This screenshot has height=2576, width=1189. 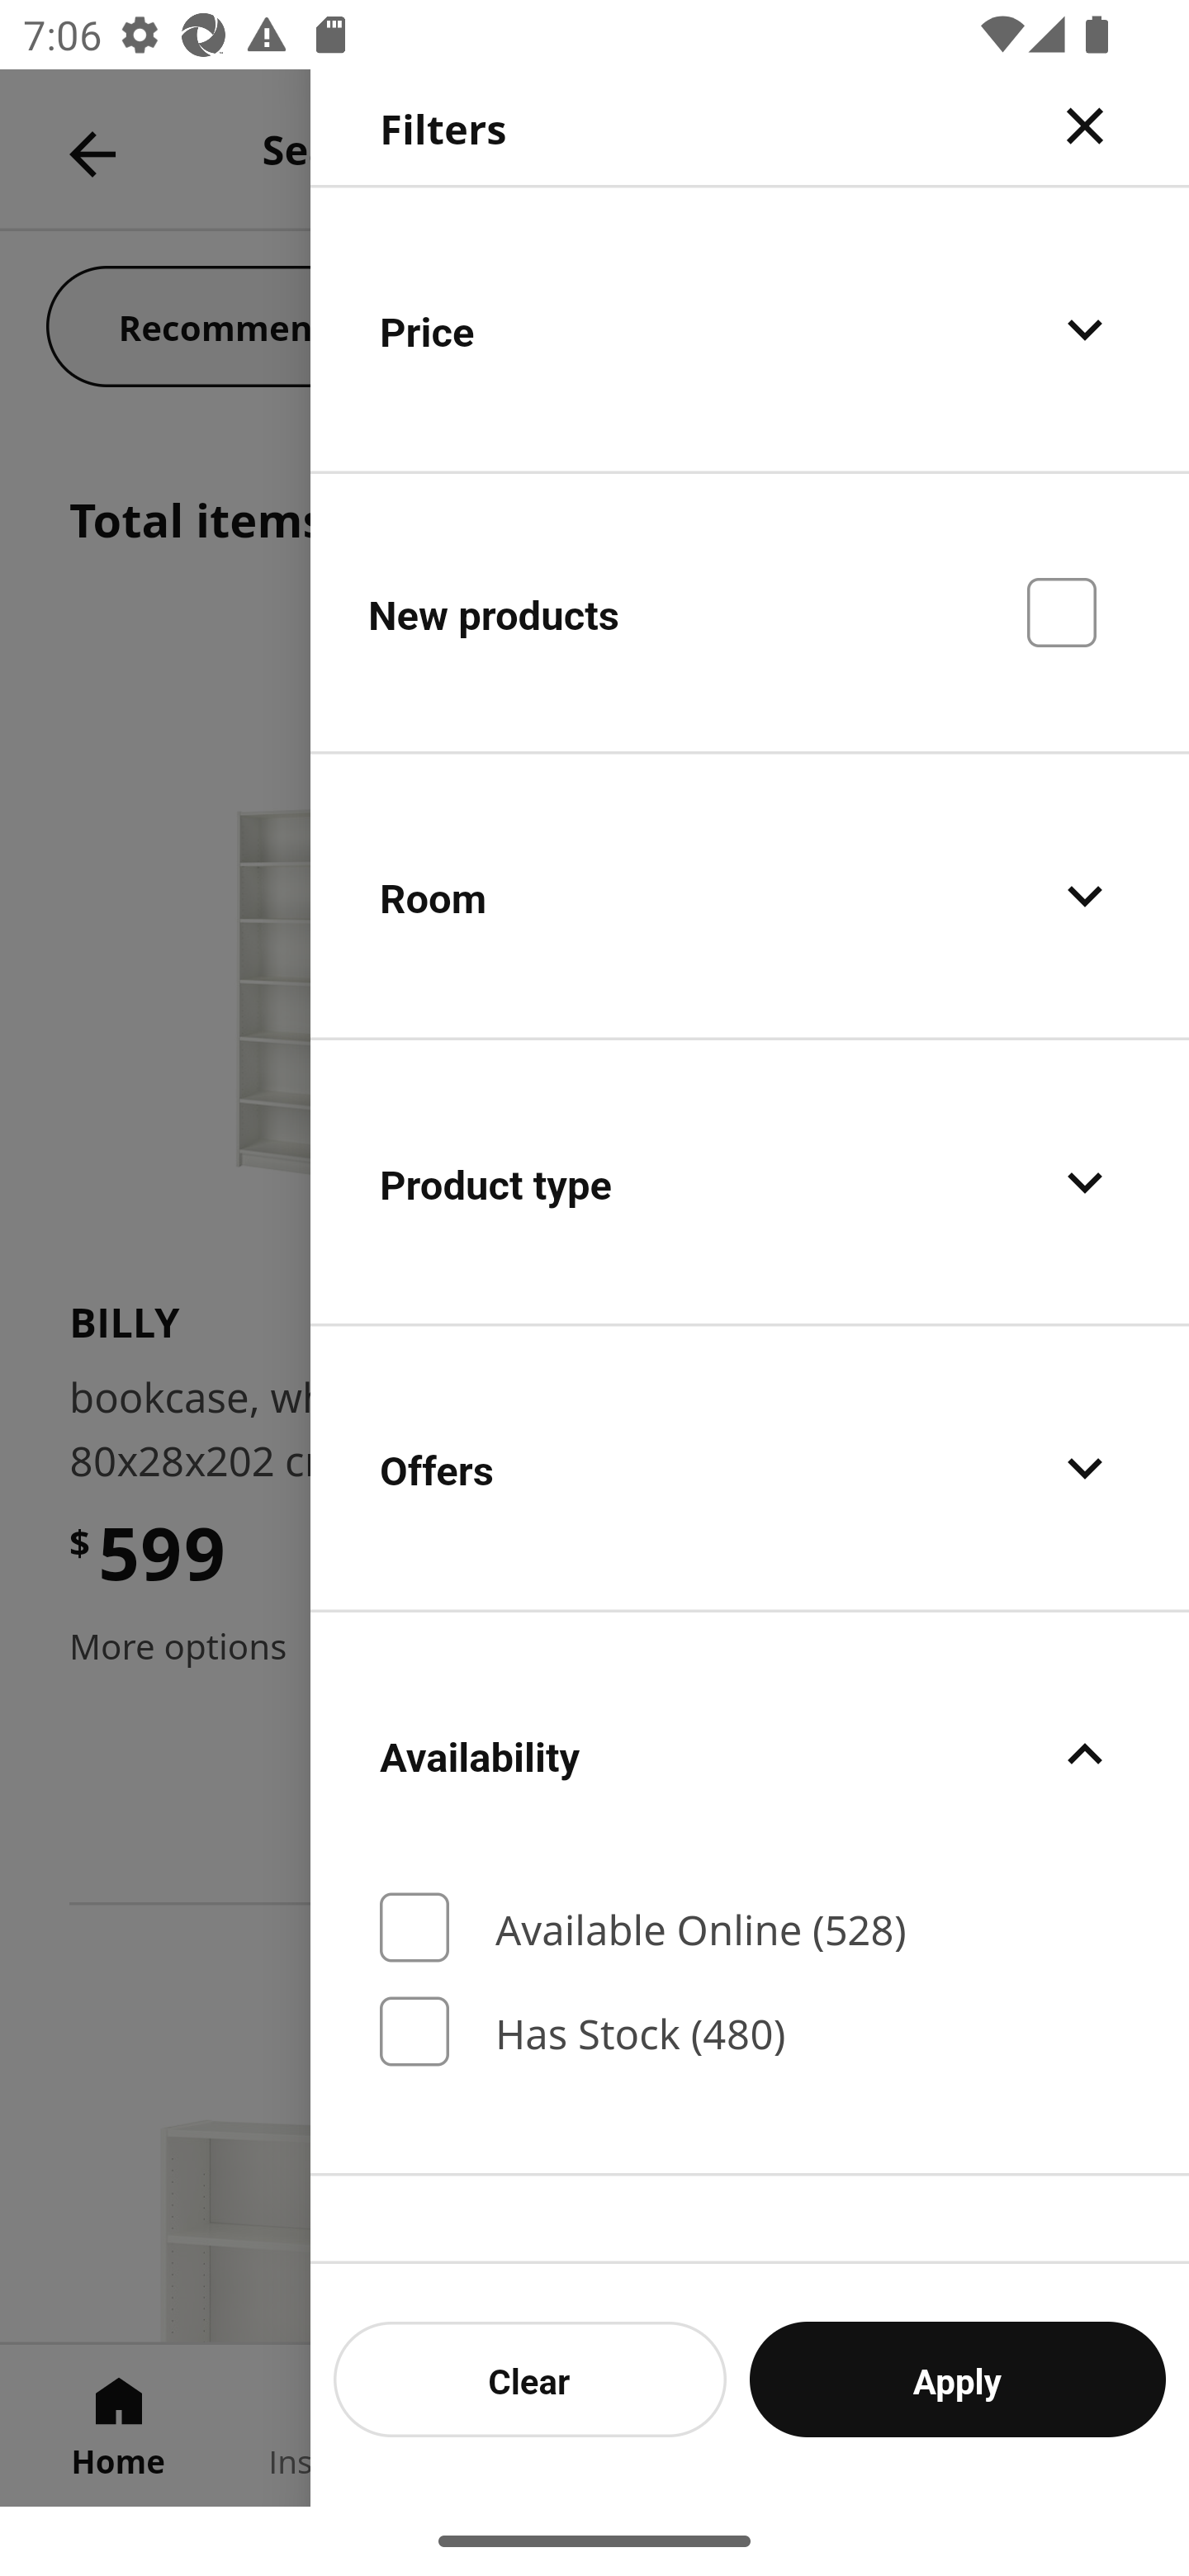 What do you see at coordinates (530, 2379) in the screenshot?
I see `Clear` at bounding box center [530, 2379].